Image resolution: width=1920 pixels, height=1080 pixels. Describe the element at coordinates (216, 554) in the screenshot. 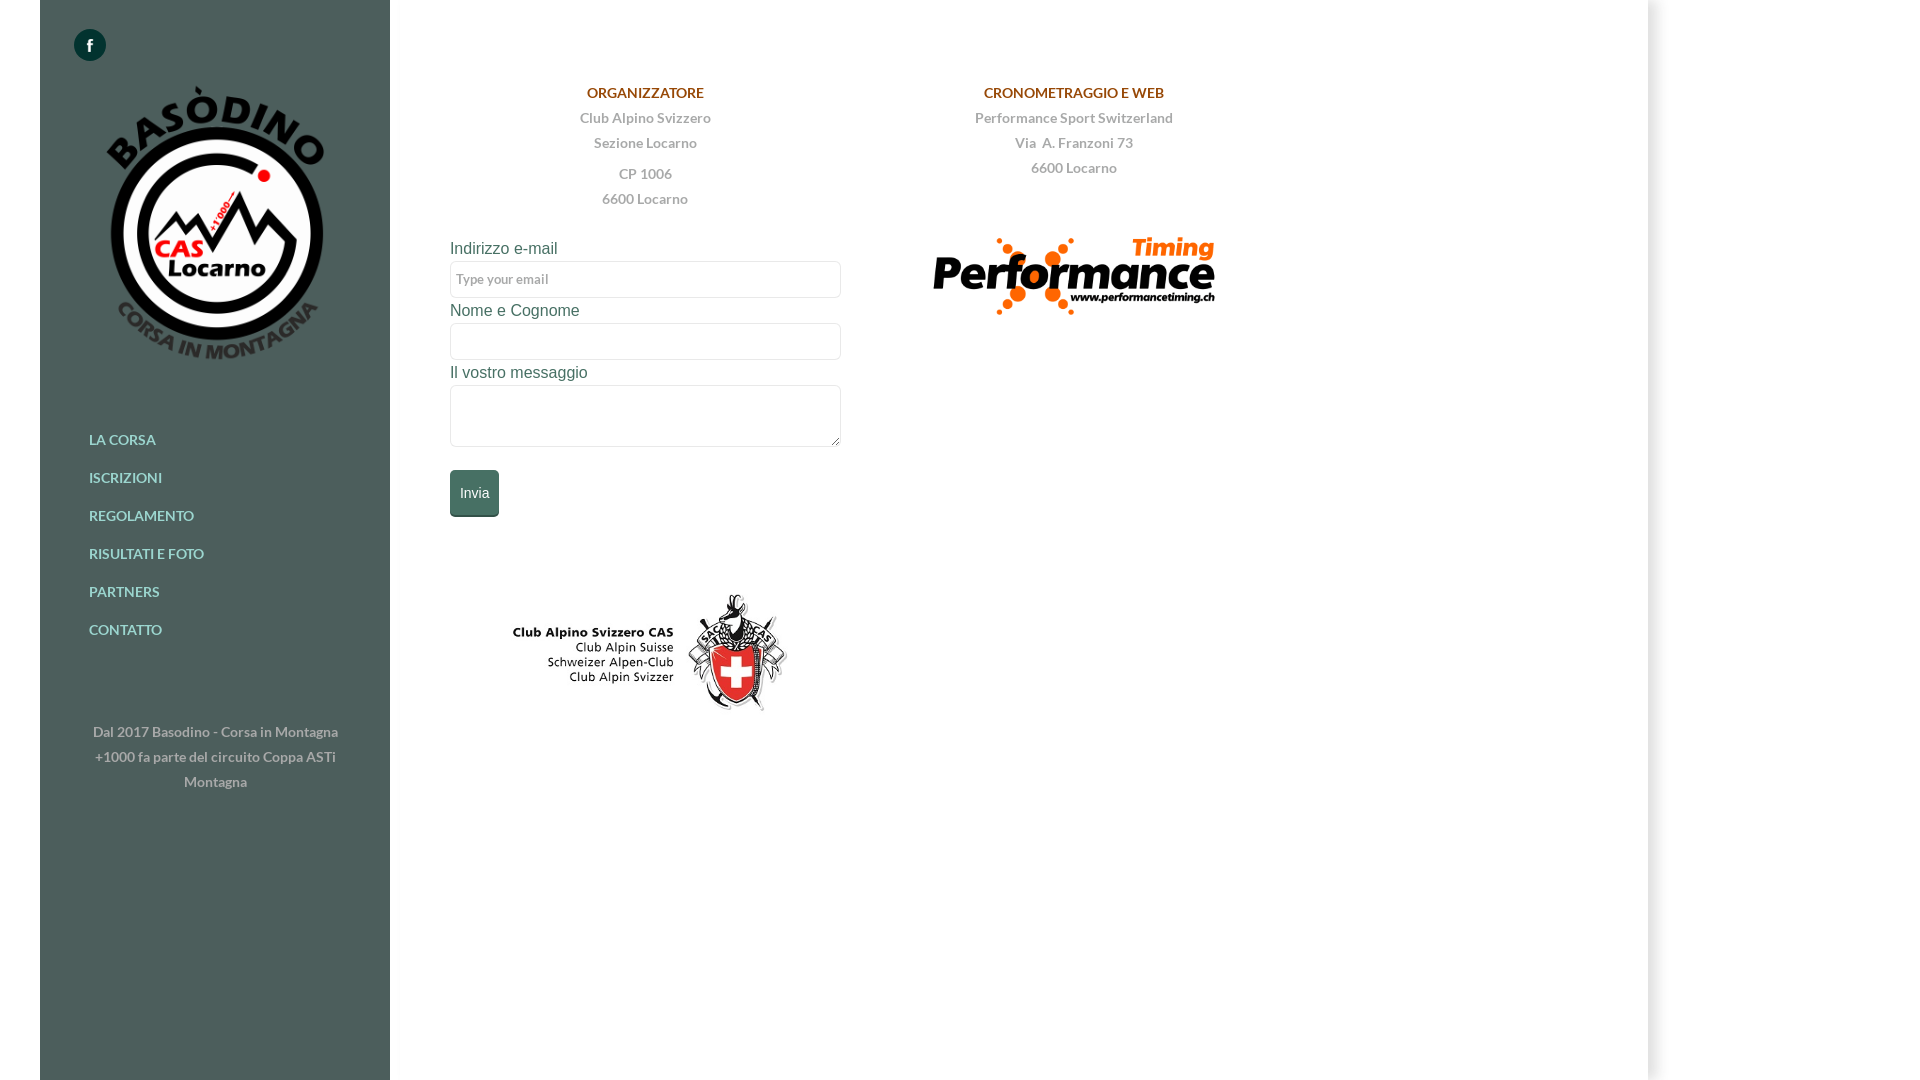

I see `RISULTATI E FOTO` at that location.